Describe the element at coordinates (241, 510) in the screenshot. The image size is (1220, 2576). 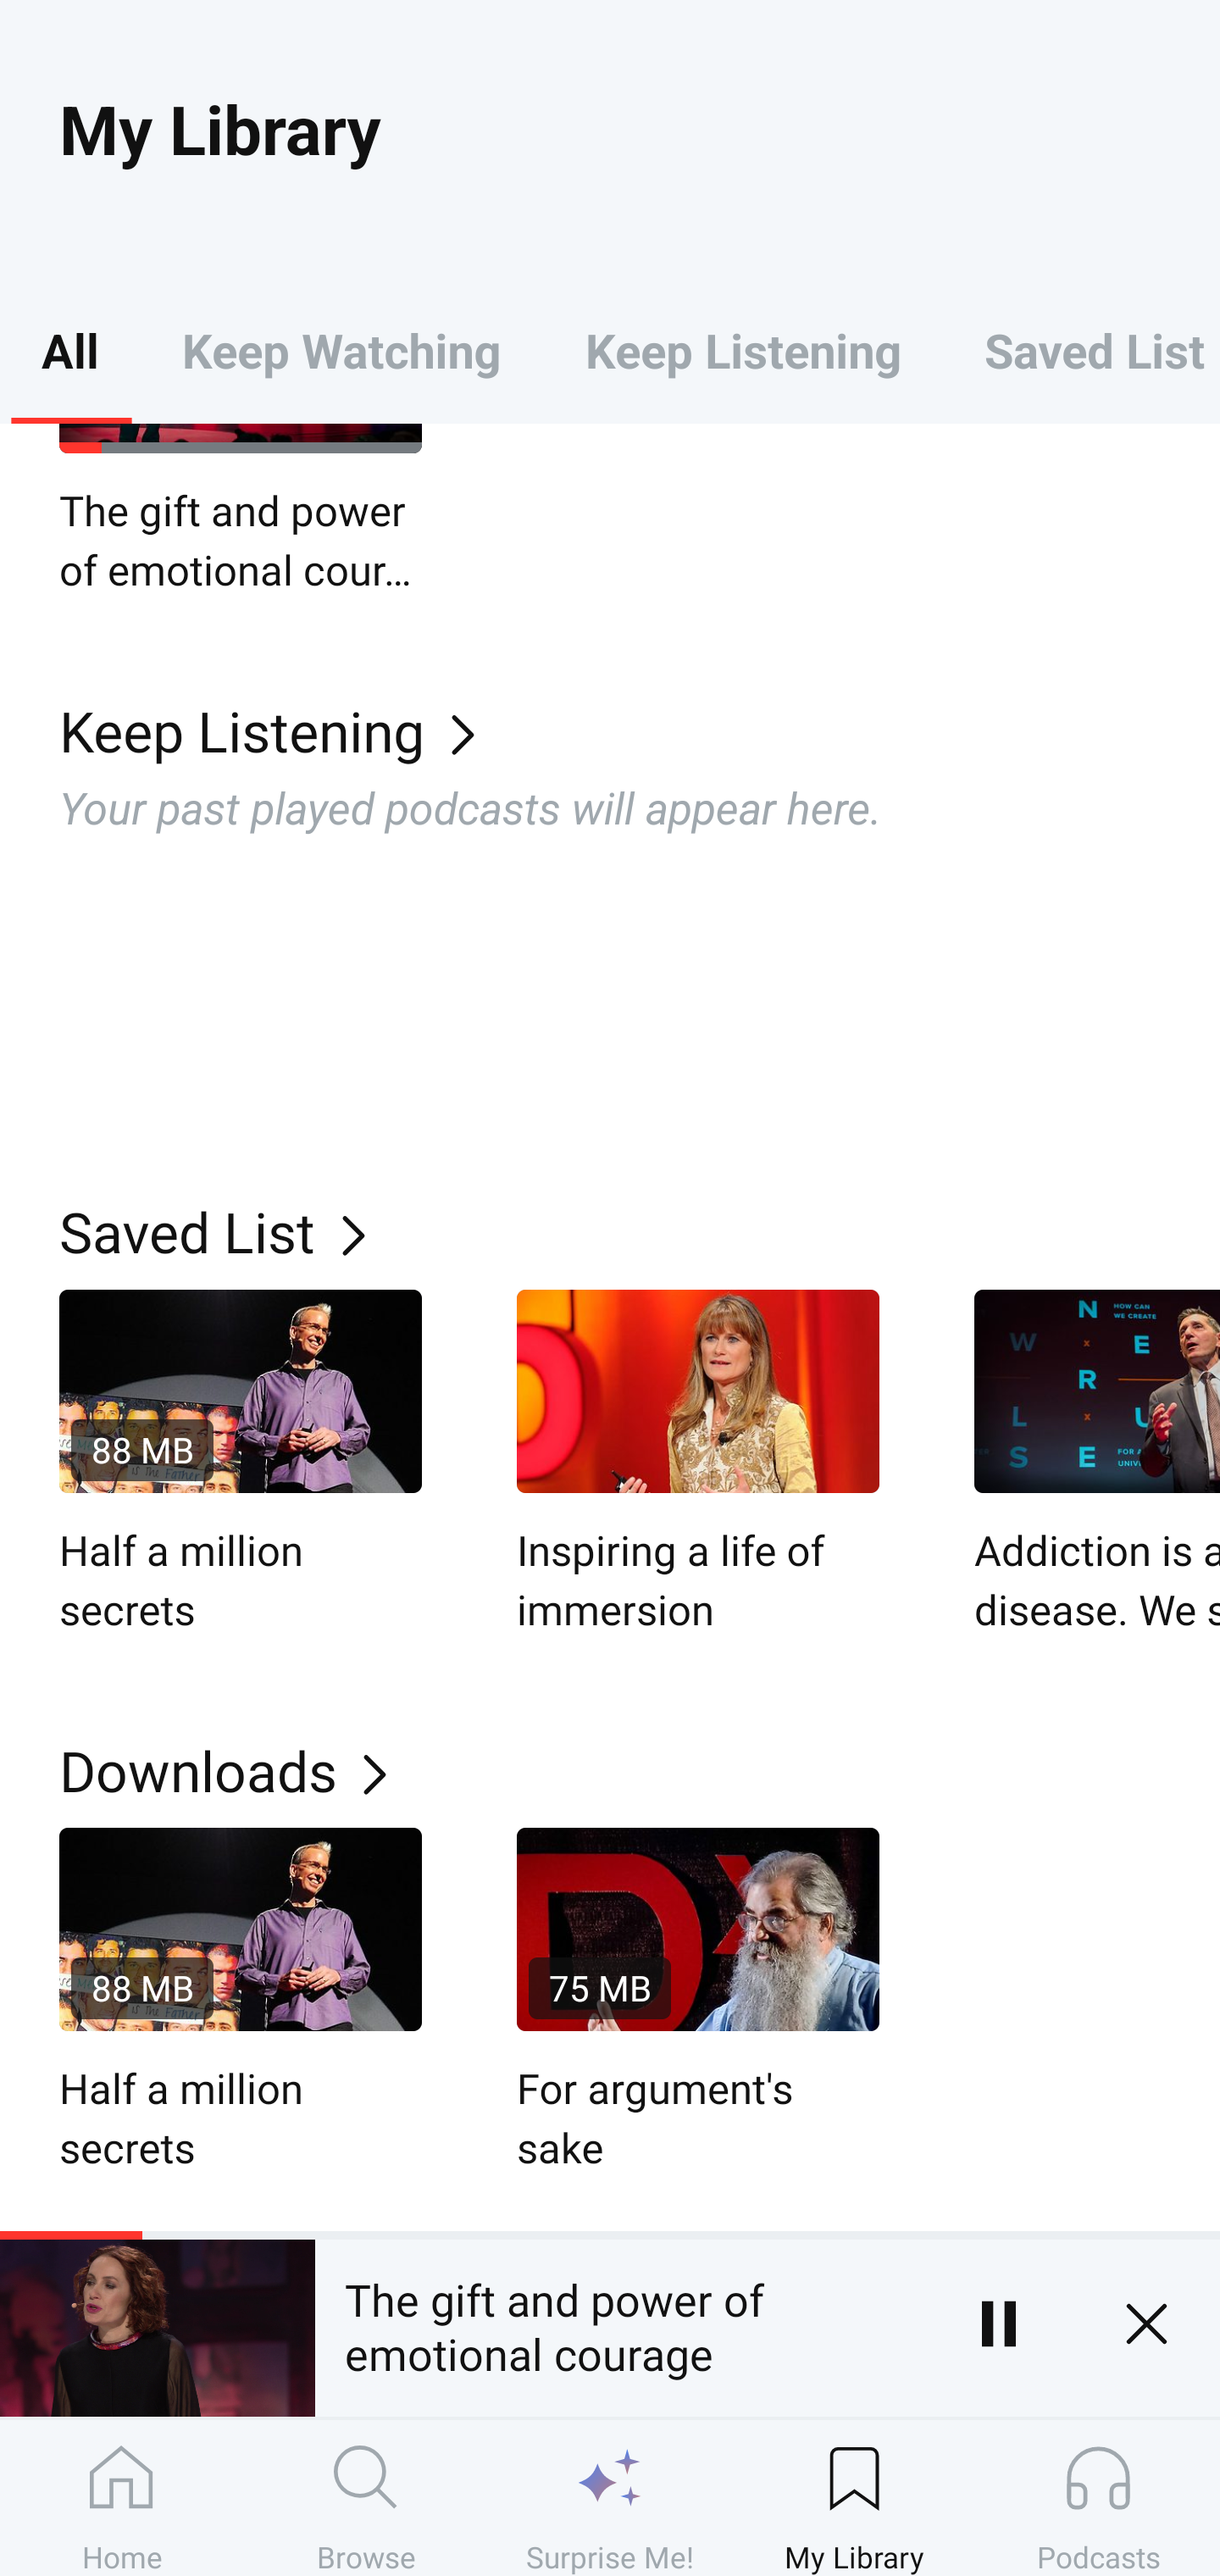
I see `The gift and power of emotional courage` at that location.